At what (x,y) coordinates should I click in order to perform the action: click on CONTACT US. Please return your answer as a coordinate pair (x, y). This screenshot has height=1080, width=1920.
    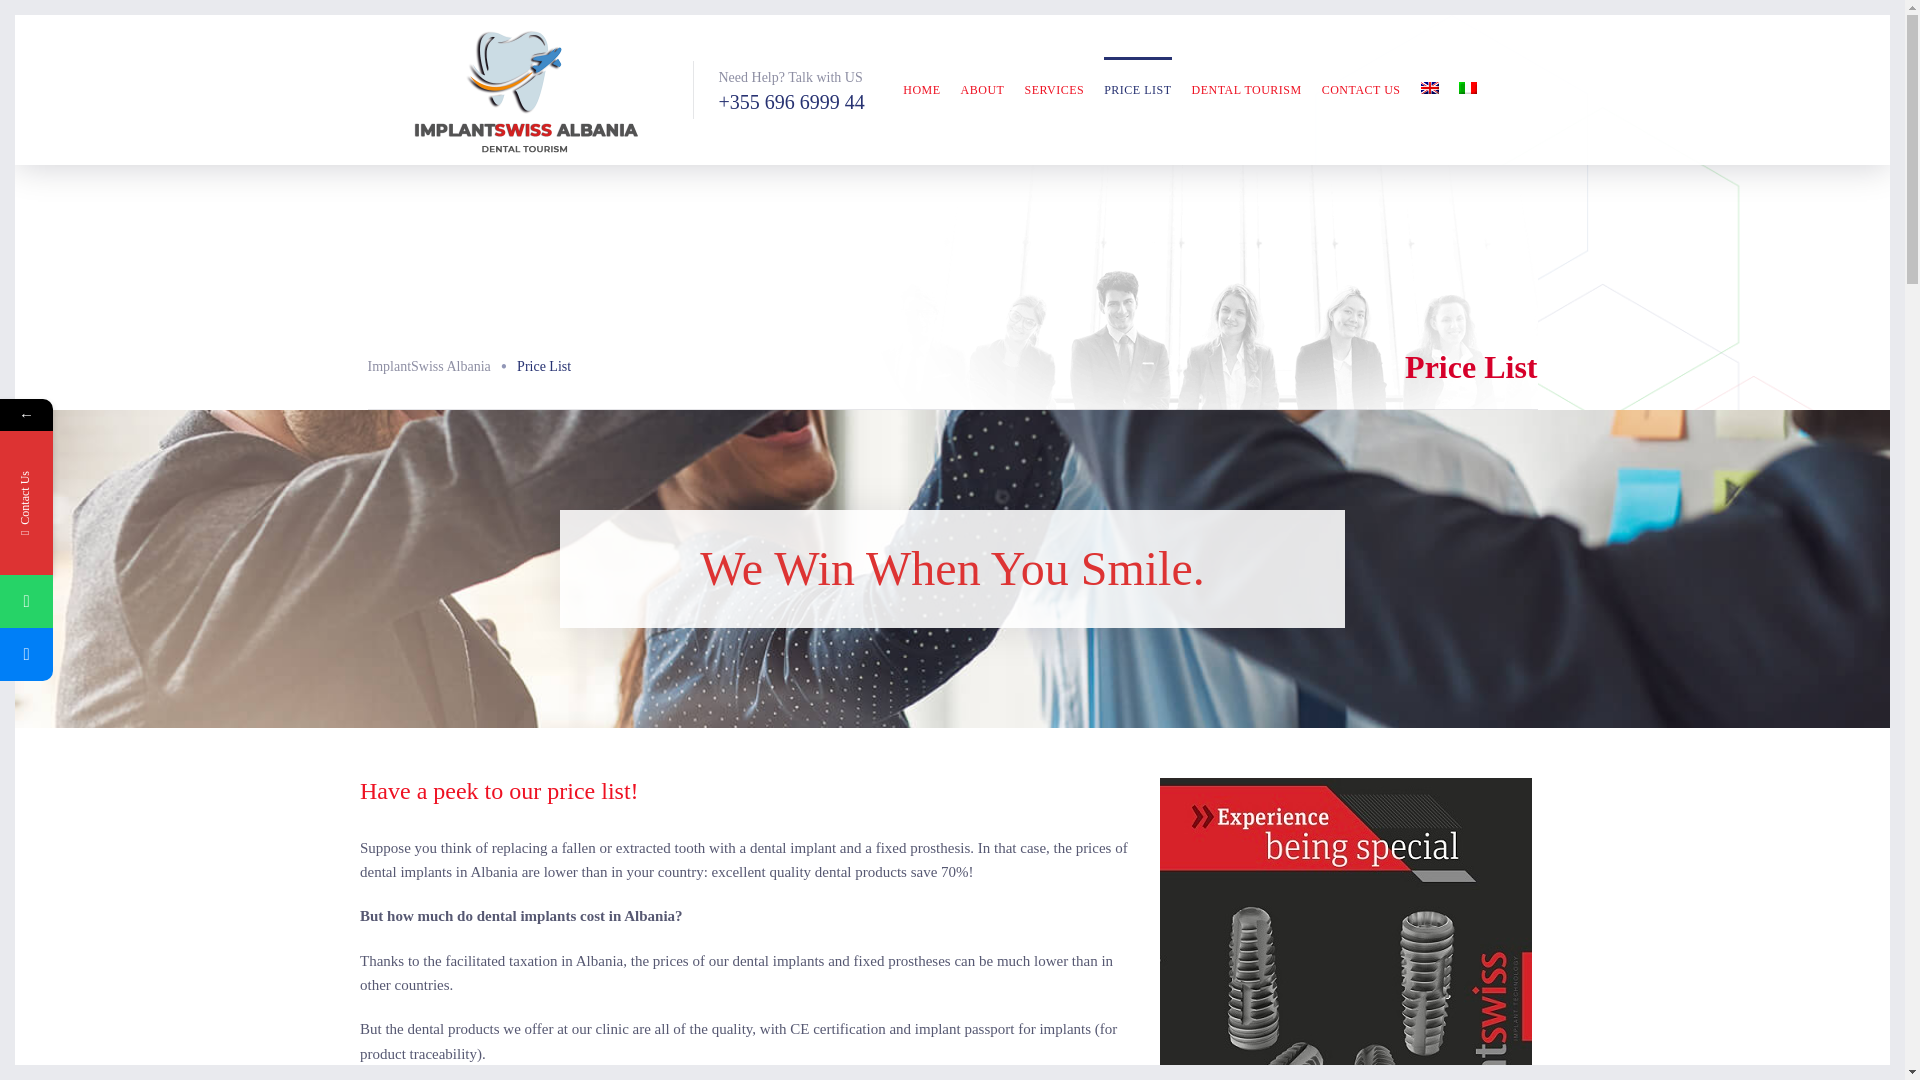
    Looking at the image, I should click on (1362, 90).